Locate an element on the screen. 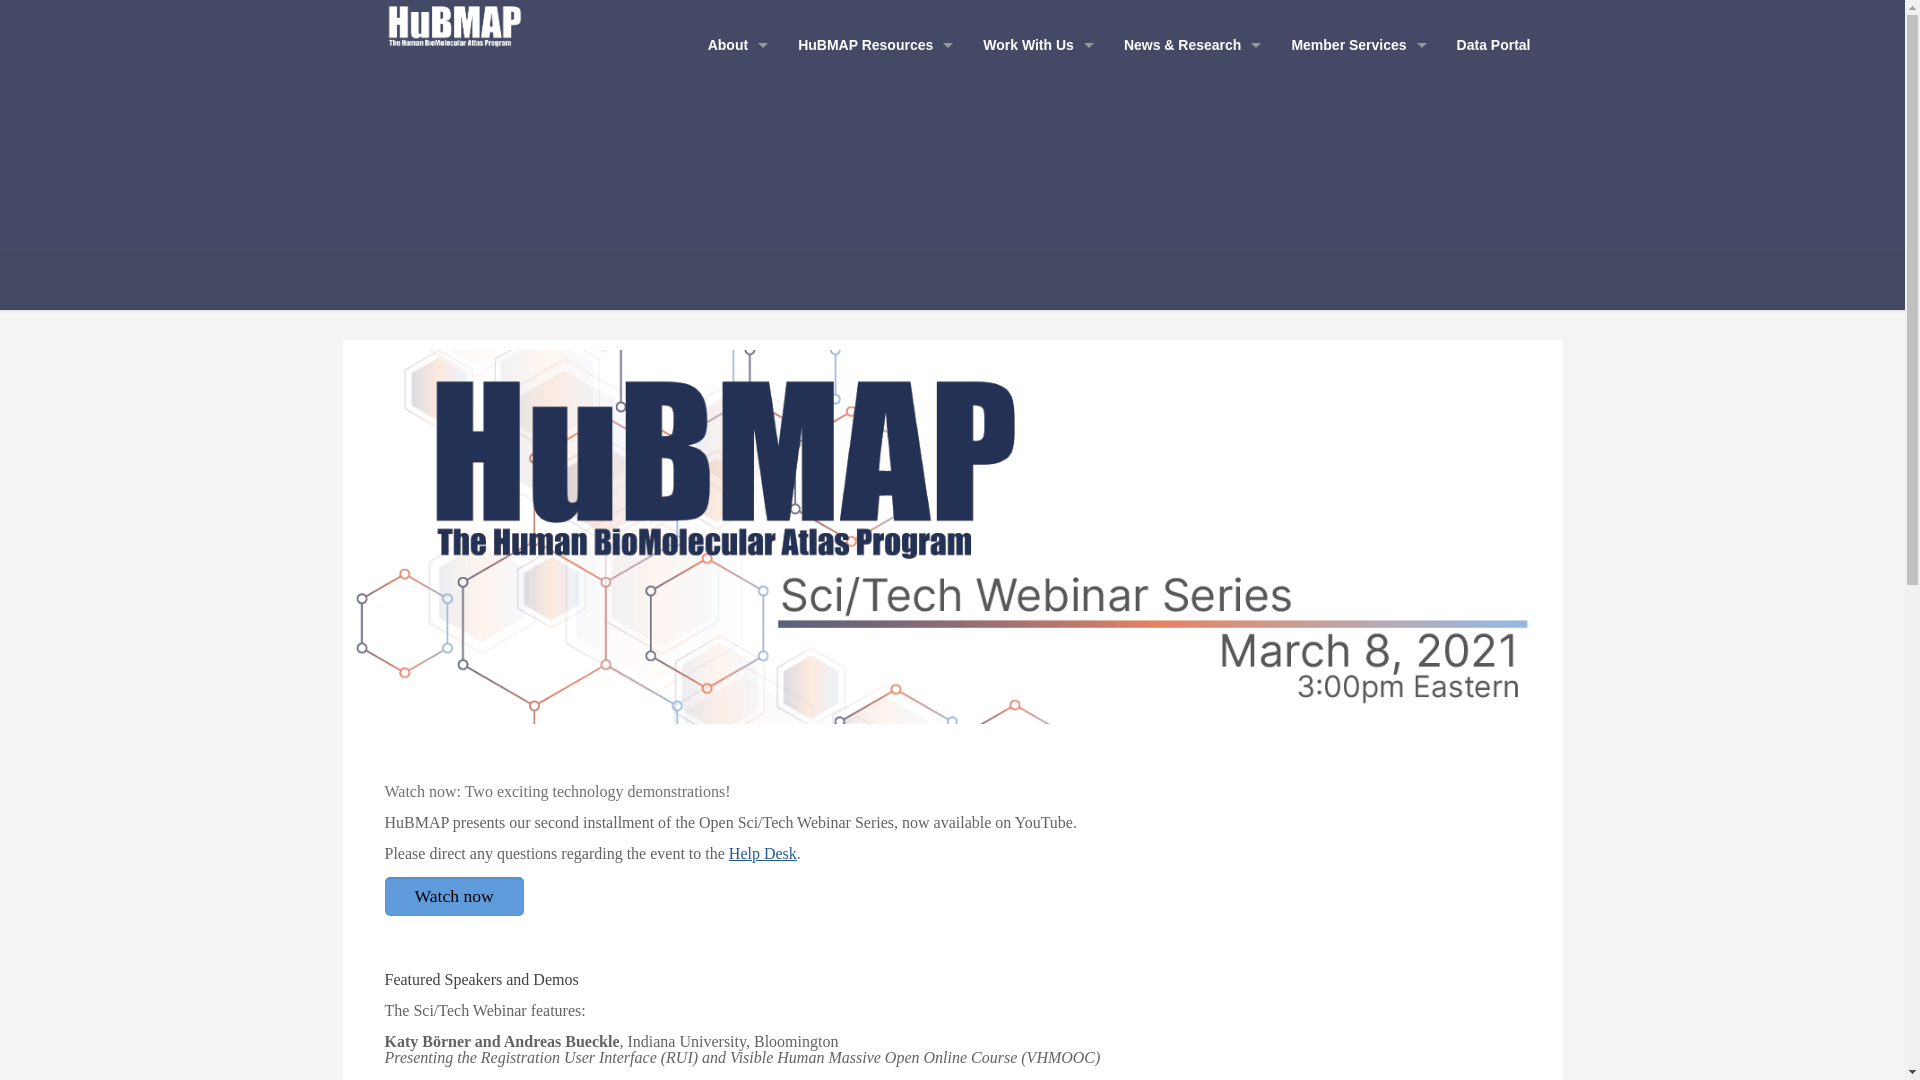  Work With Us is located at coordinates (1034, 44).